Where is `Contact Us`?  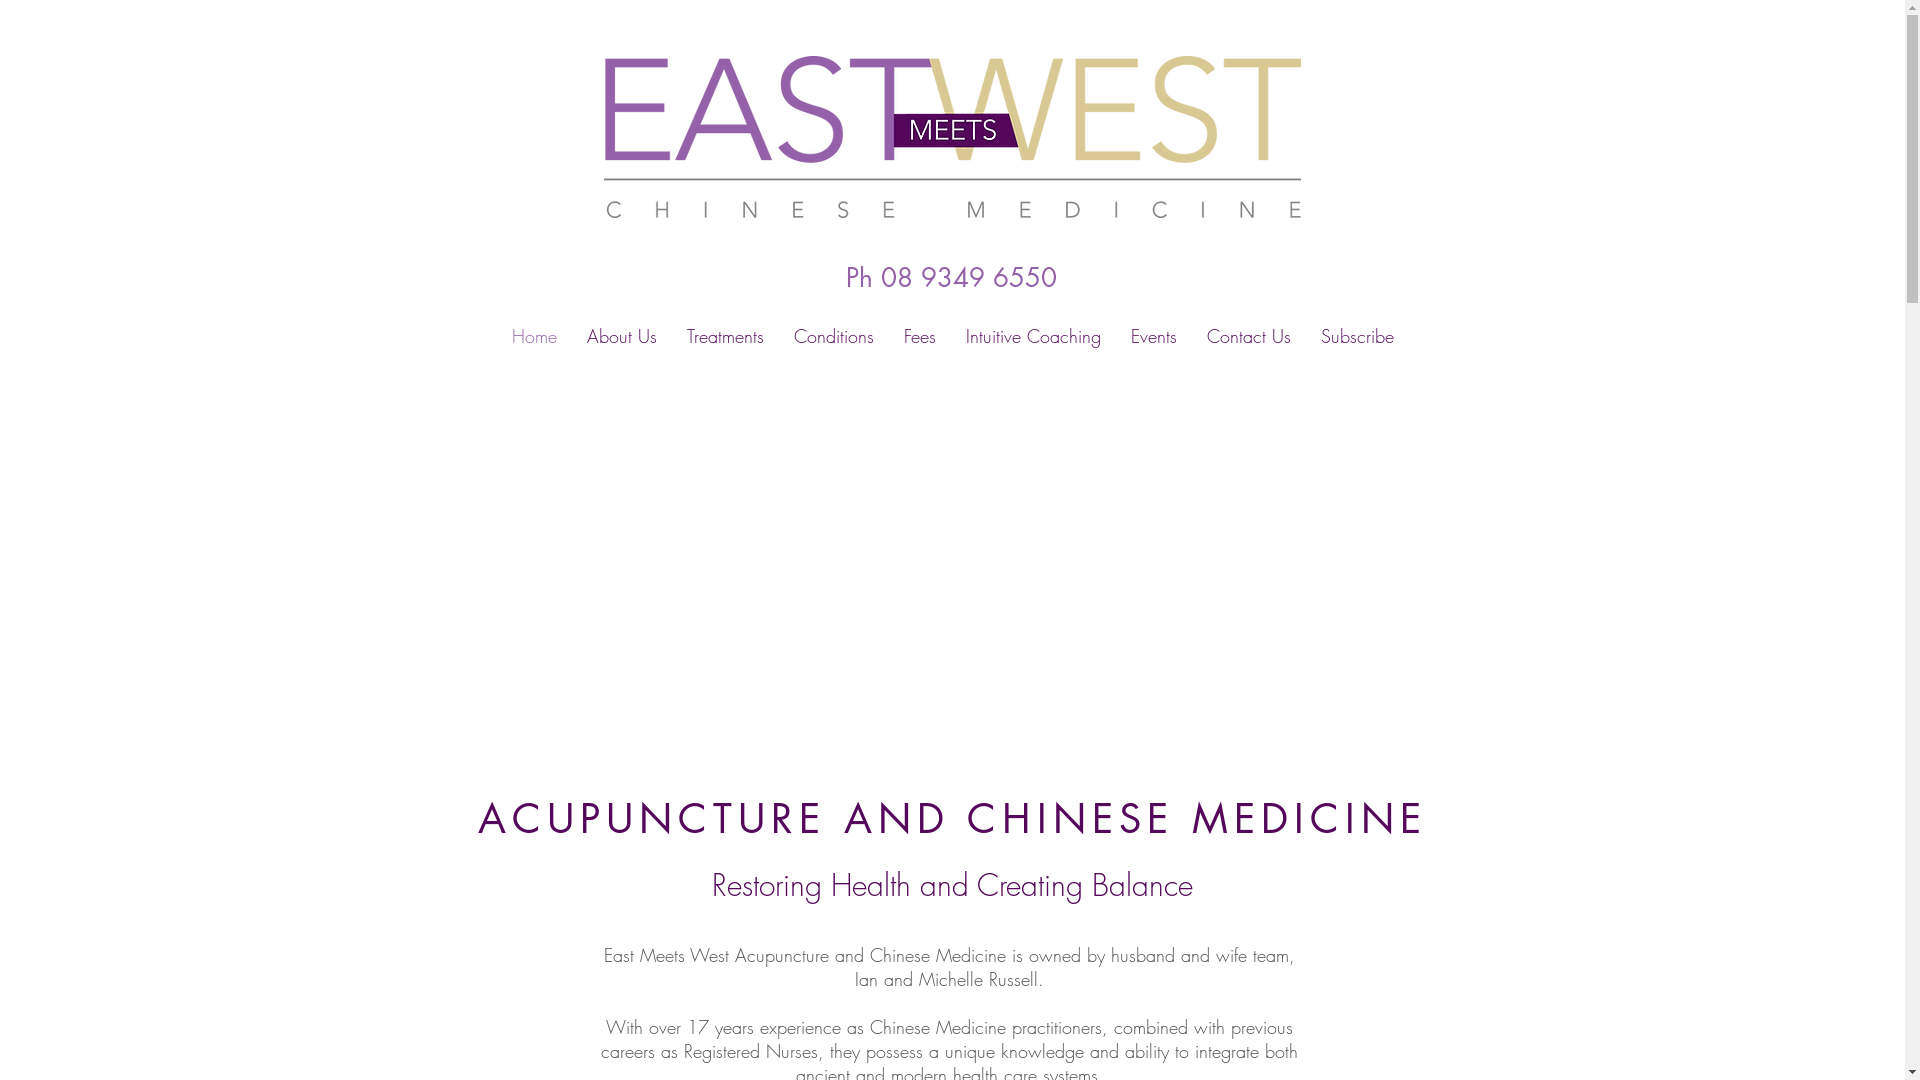
Contact Us is located at coordinates (1249, 336).